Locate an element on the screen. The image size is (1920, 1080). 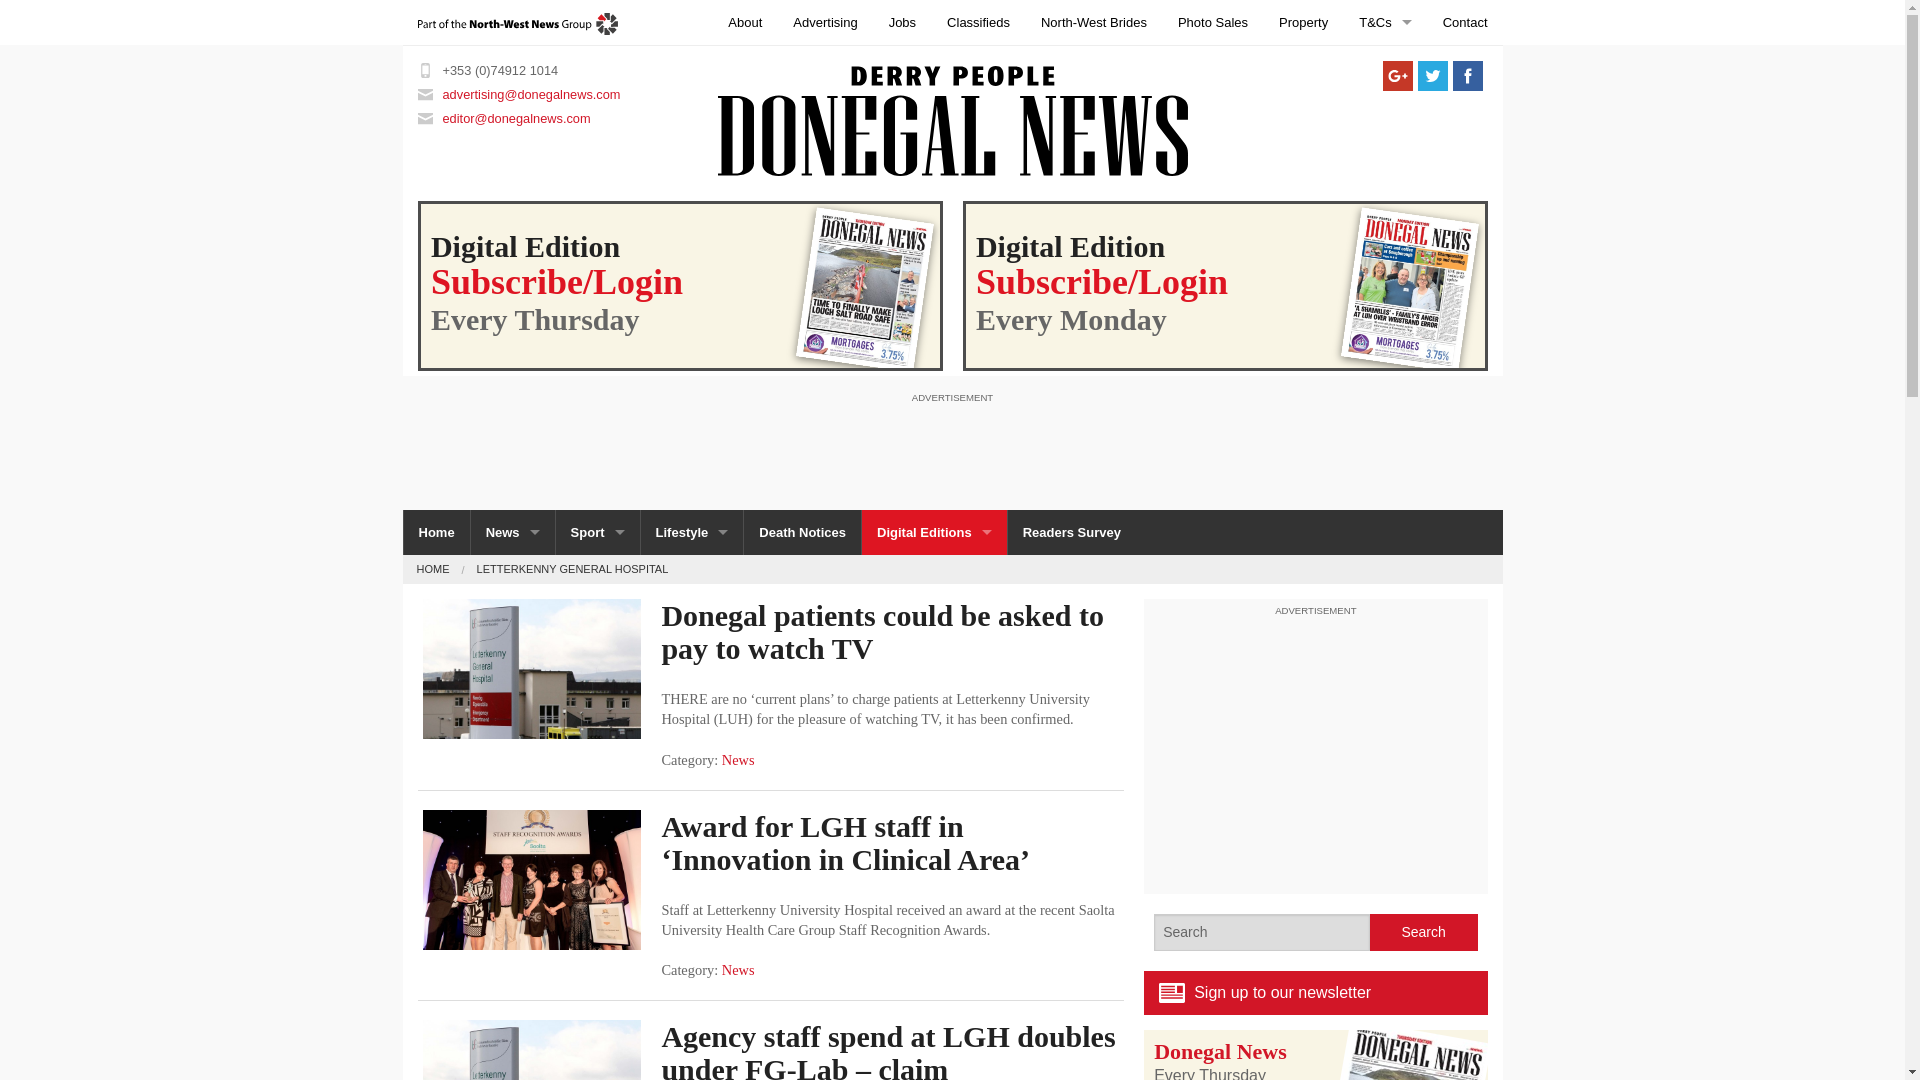
View all posts in News is located at coordinates (738, 970).